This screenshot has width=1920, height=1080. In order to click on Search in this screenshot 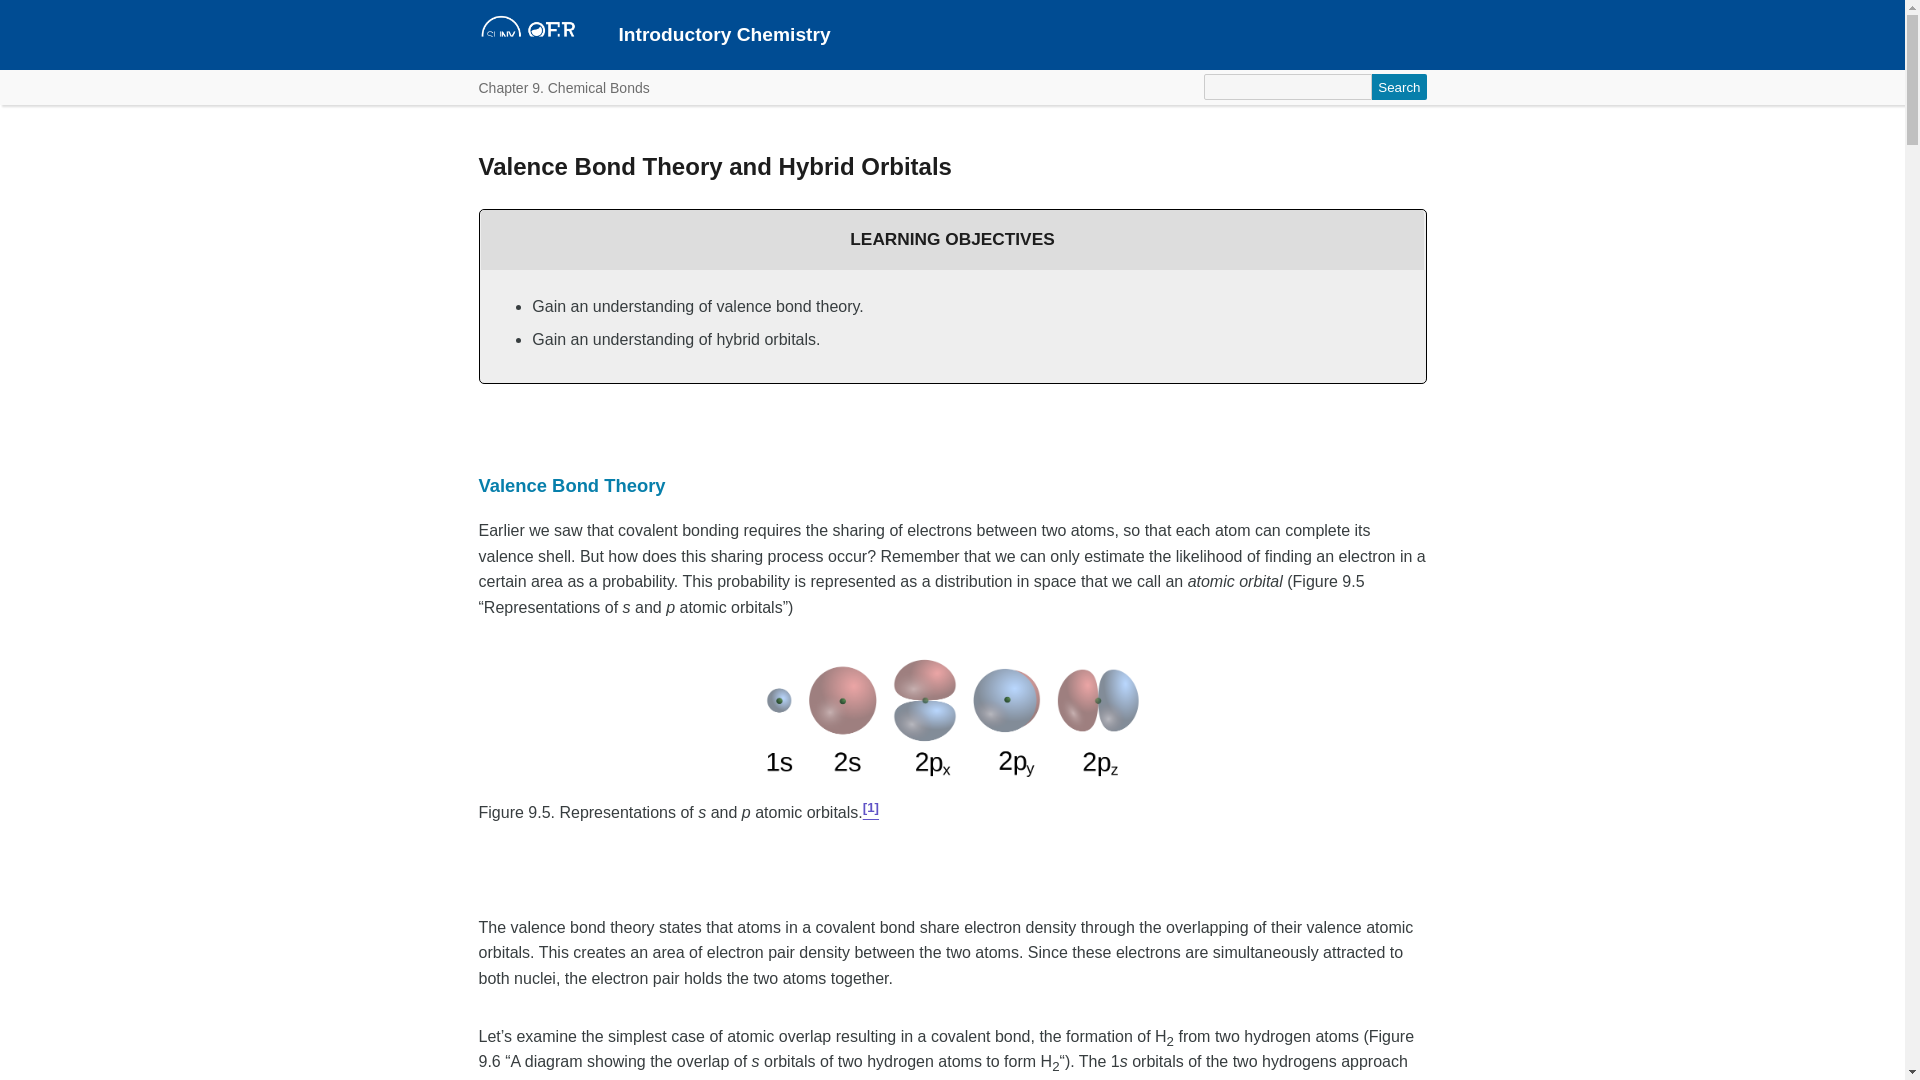, I will do `click(1399, 87)`.